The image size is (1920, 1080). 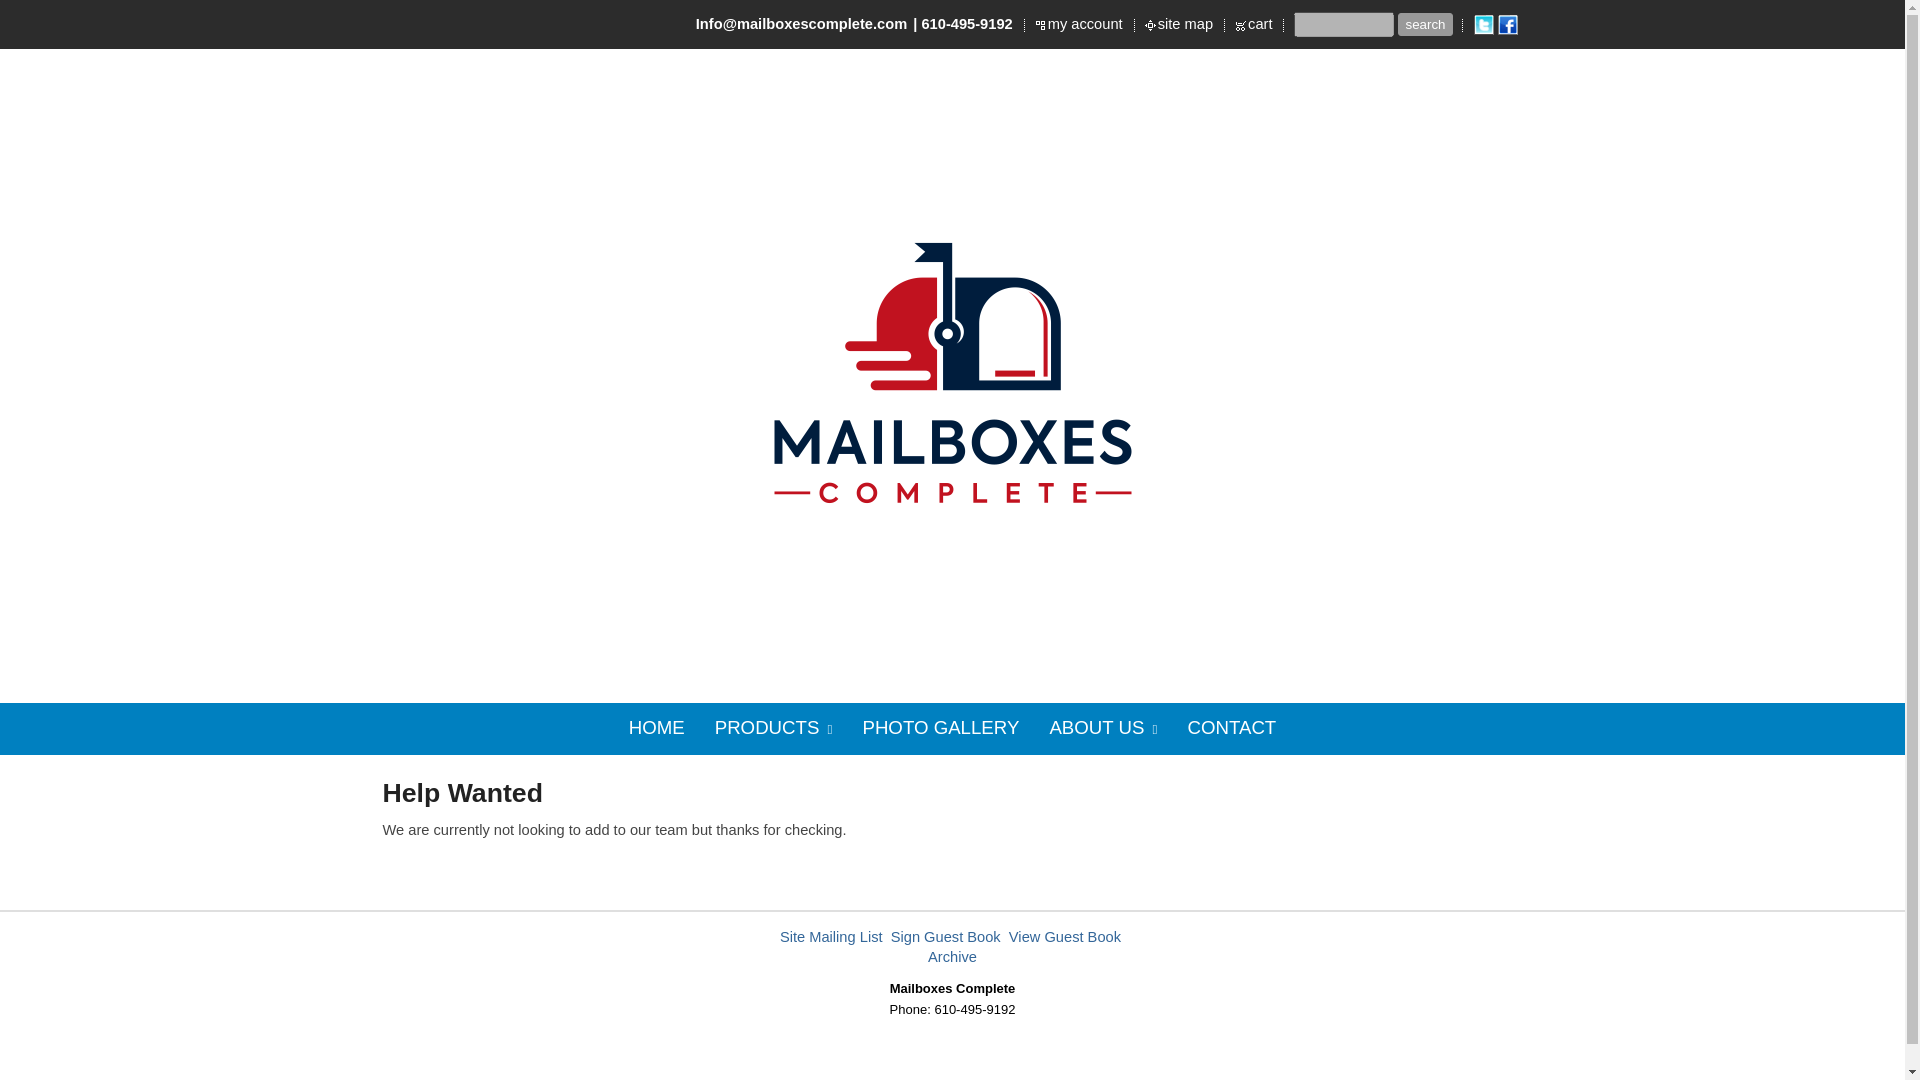 I want to click on Site Mailing List, so click(x=831, y=936).